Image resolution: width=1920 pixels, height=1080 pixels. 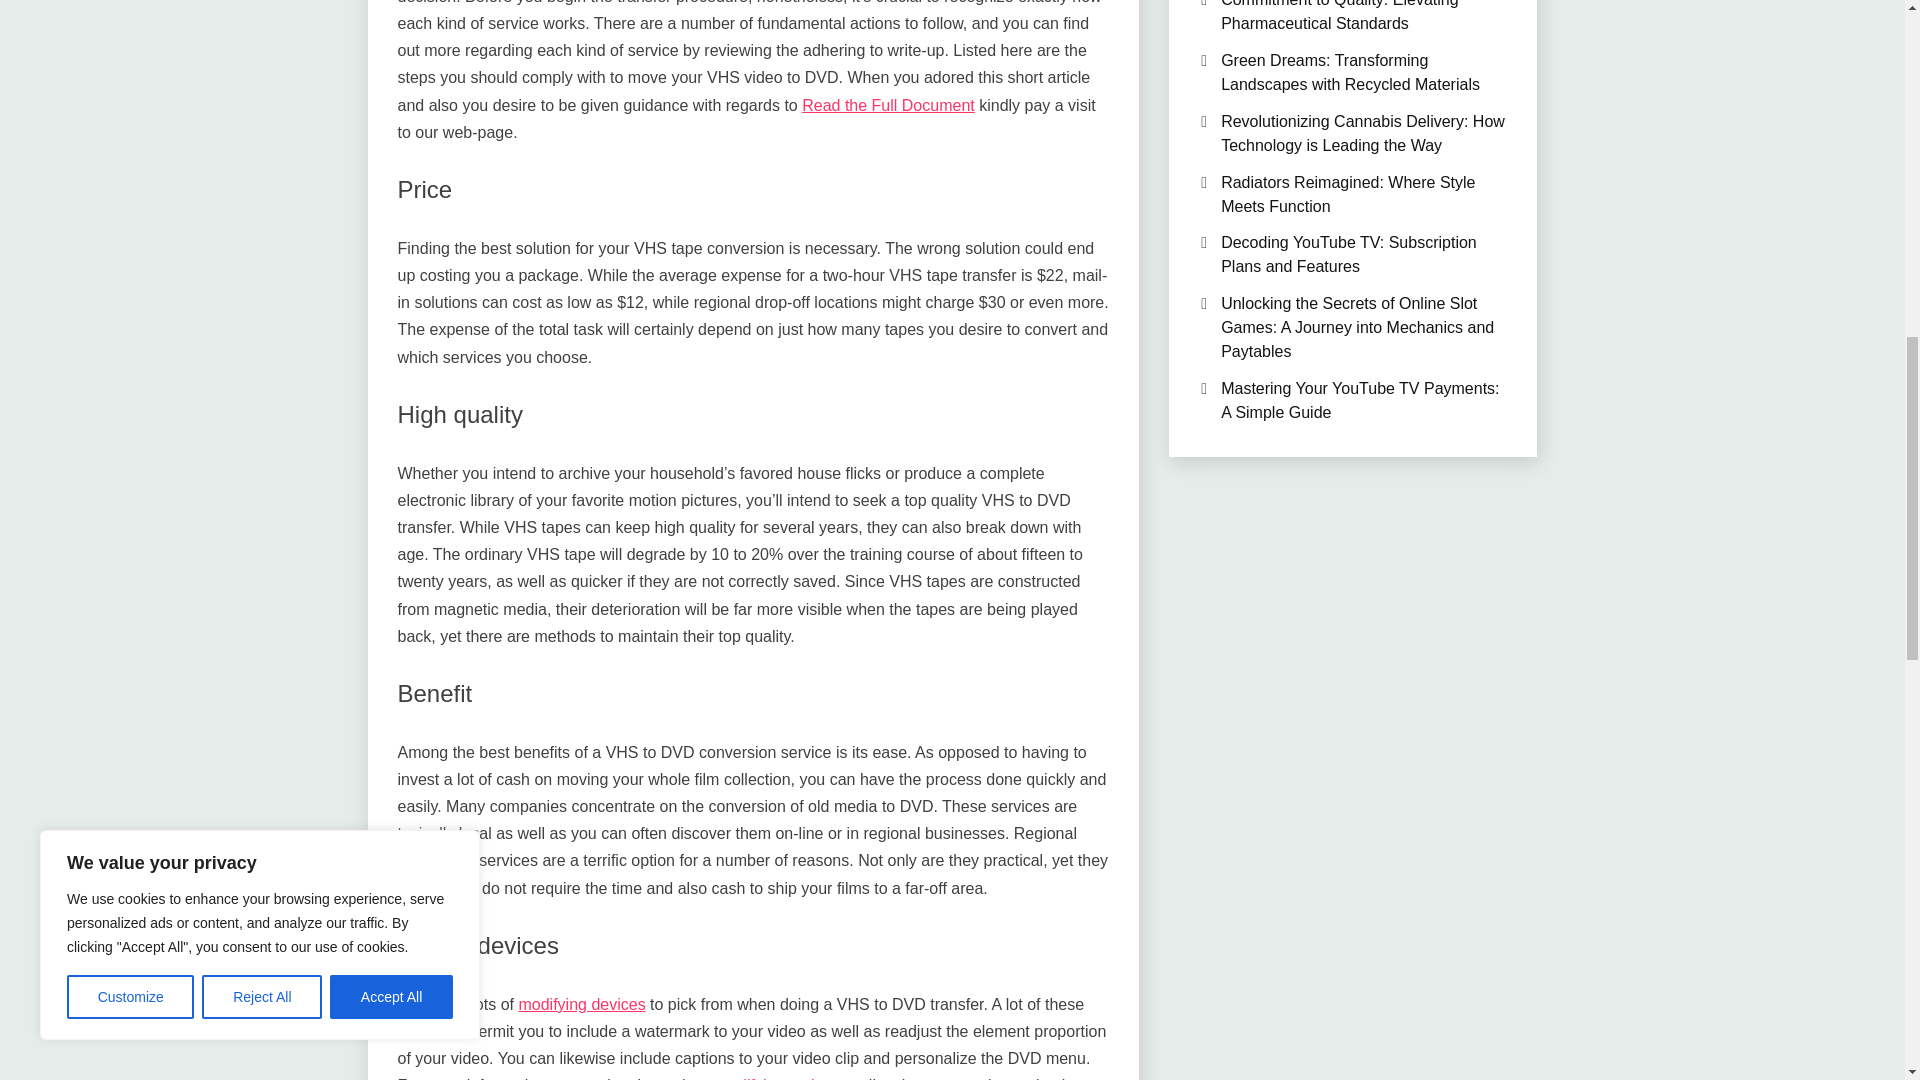 I want to click on Read the Full Document, so click(x=888, y=106).